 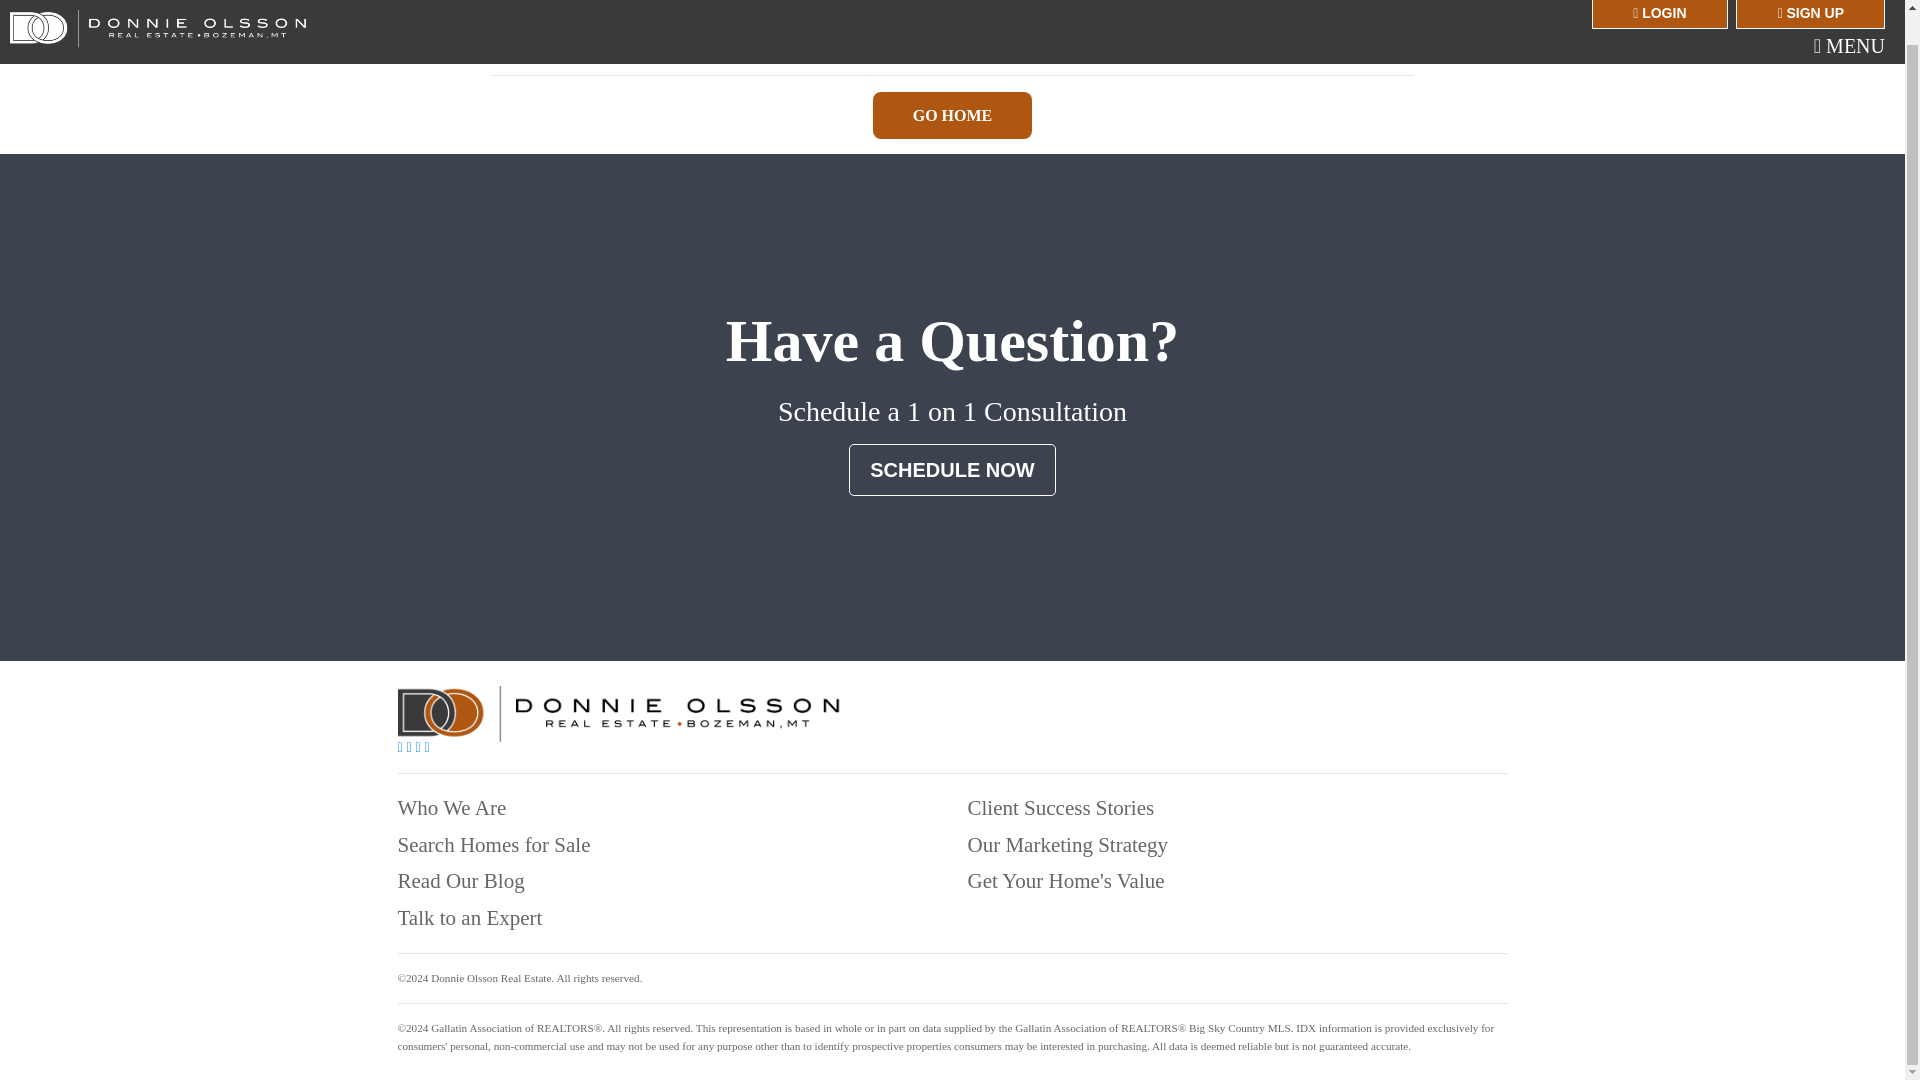 I want to click on Search Homes for Sale, so click(x=494, y=844).